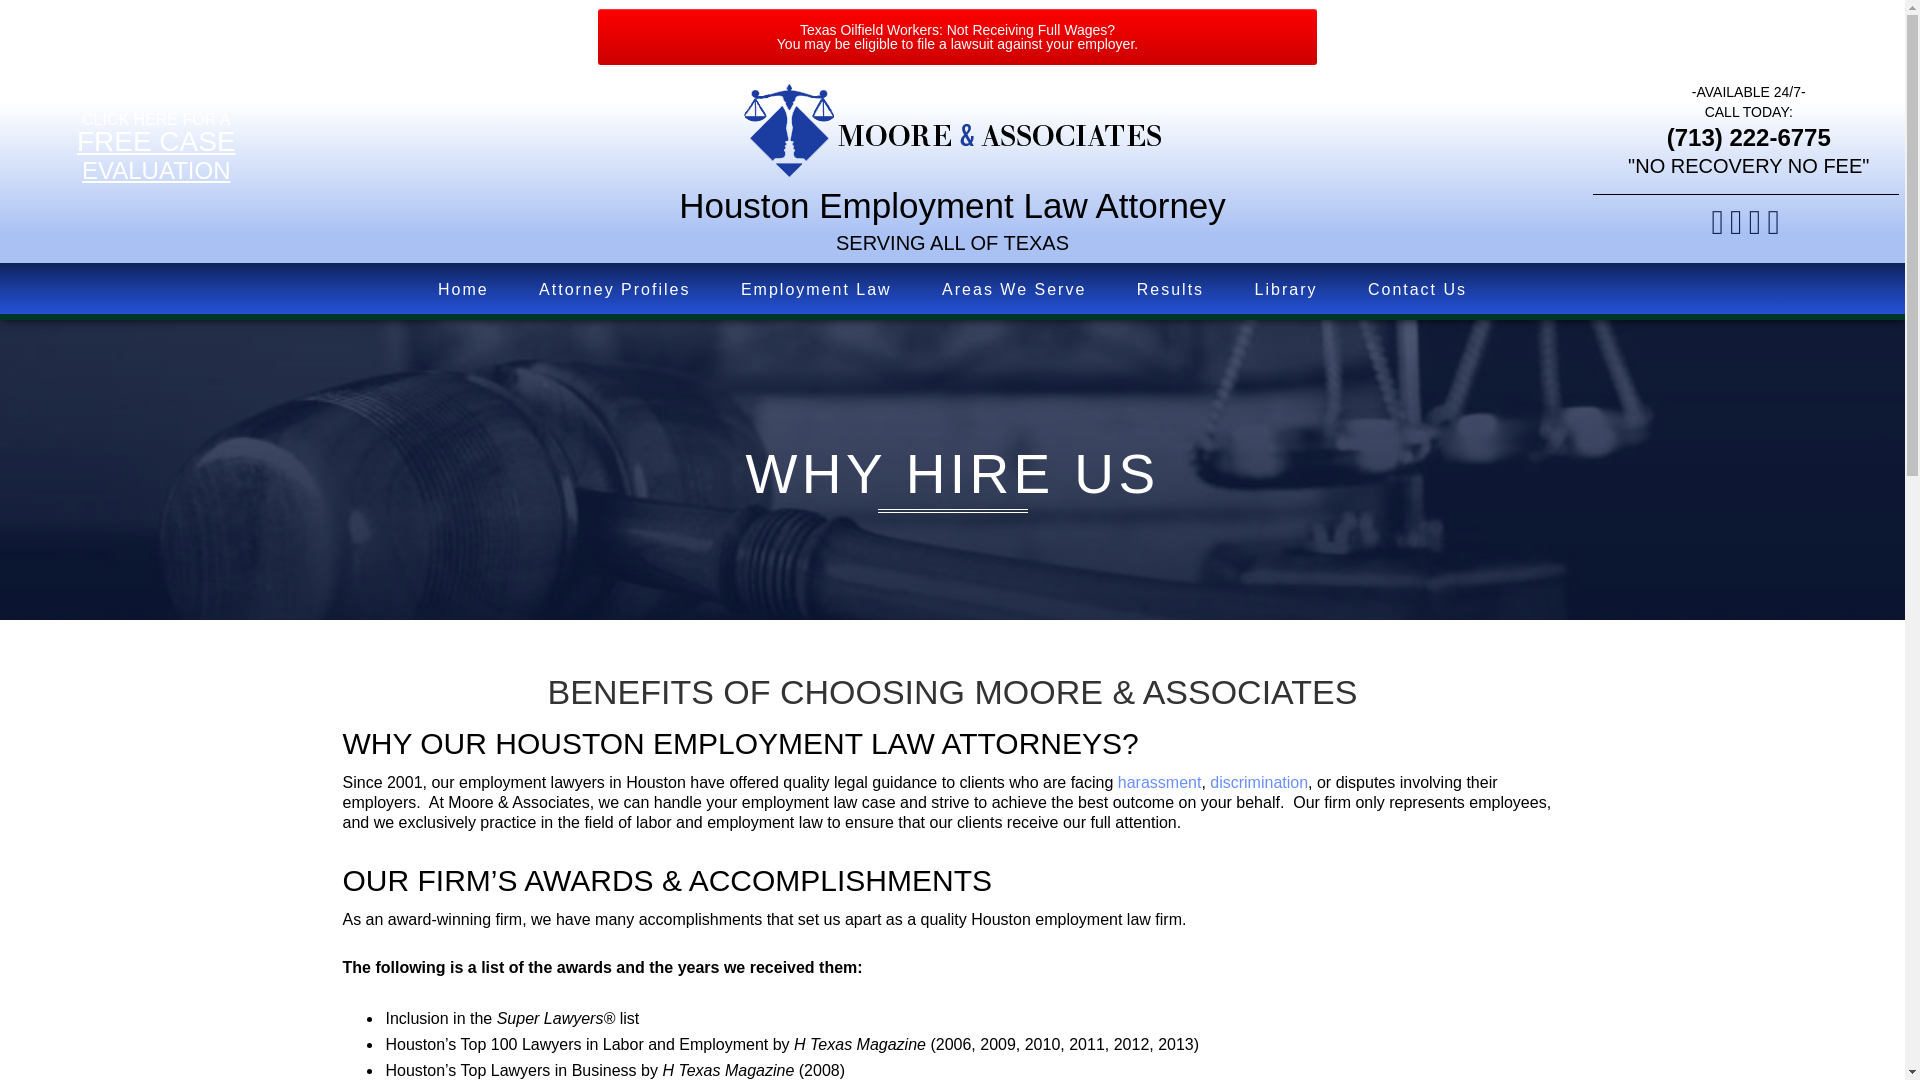  What do you see at coordinates (156, 155) in the screenshot?
I see `Employment Law` at bounding box center [156, 155].